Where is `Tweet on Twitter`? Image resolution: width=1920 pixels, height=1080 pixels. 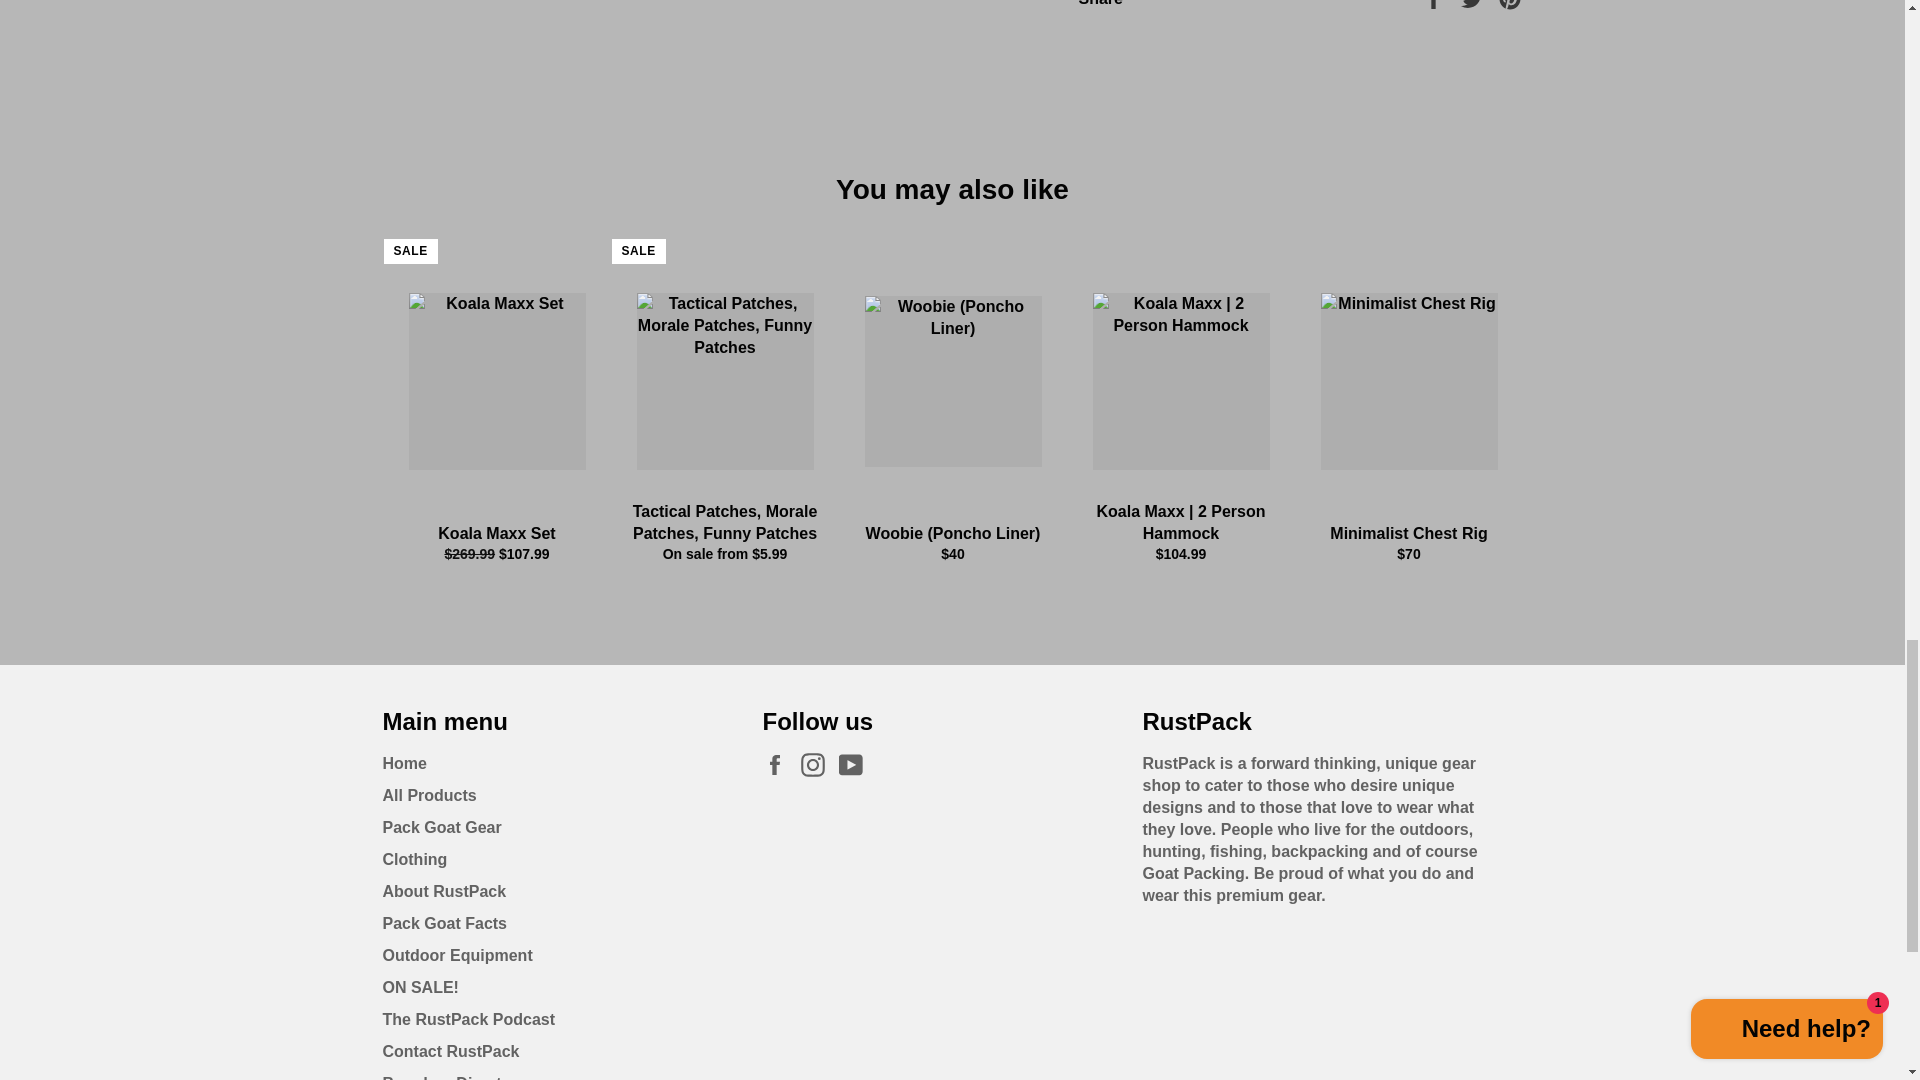 Tweet on Twitter is located at coordinates (1474, 3).